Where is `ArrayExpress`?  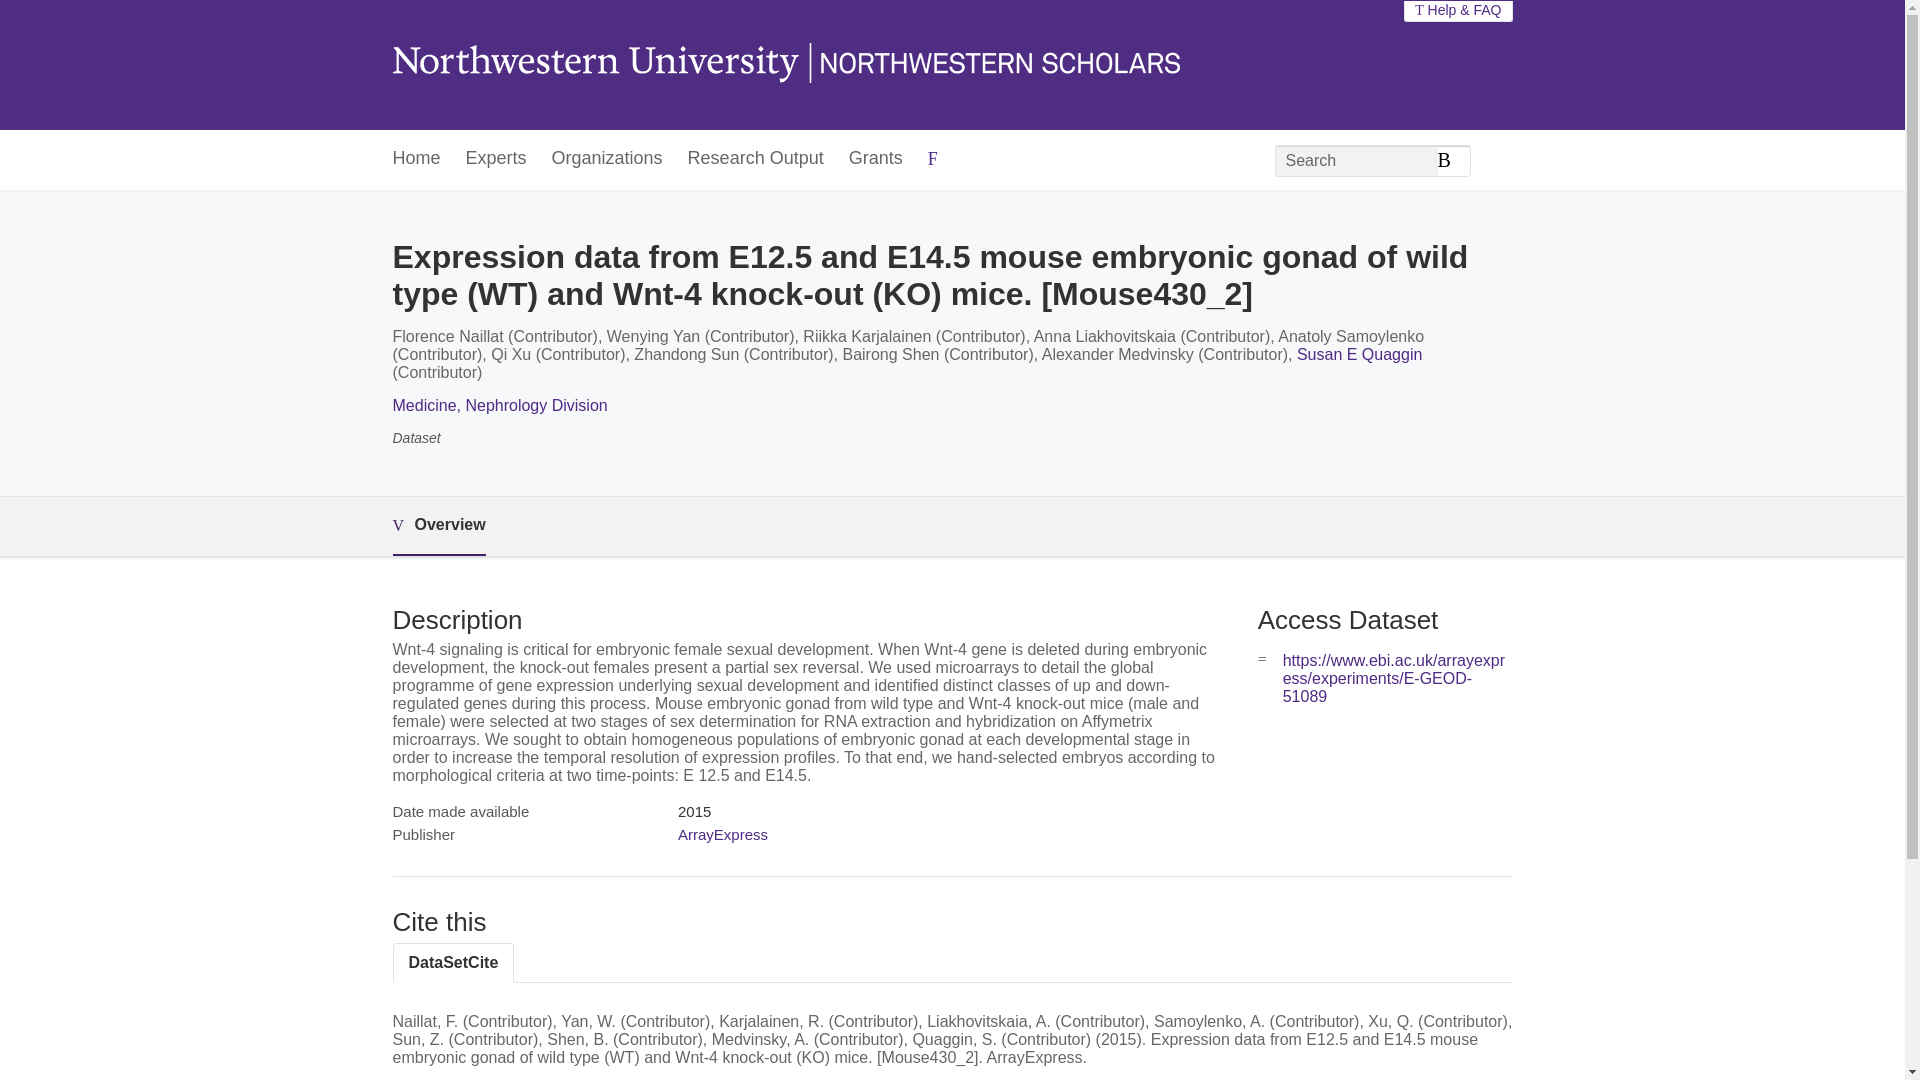 ArrayExpress is located at coordinates (722, 834).